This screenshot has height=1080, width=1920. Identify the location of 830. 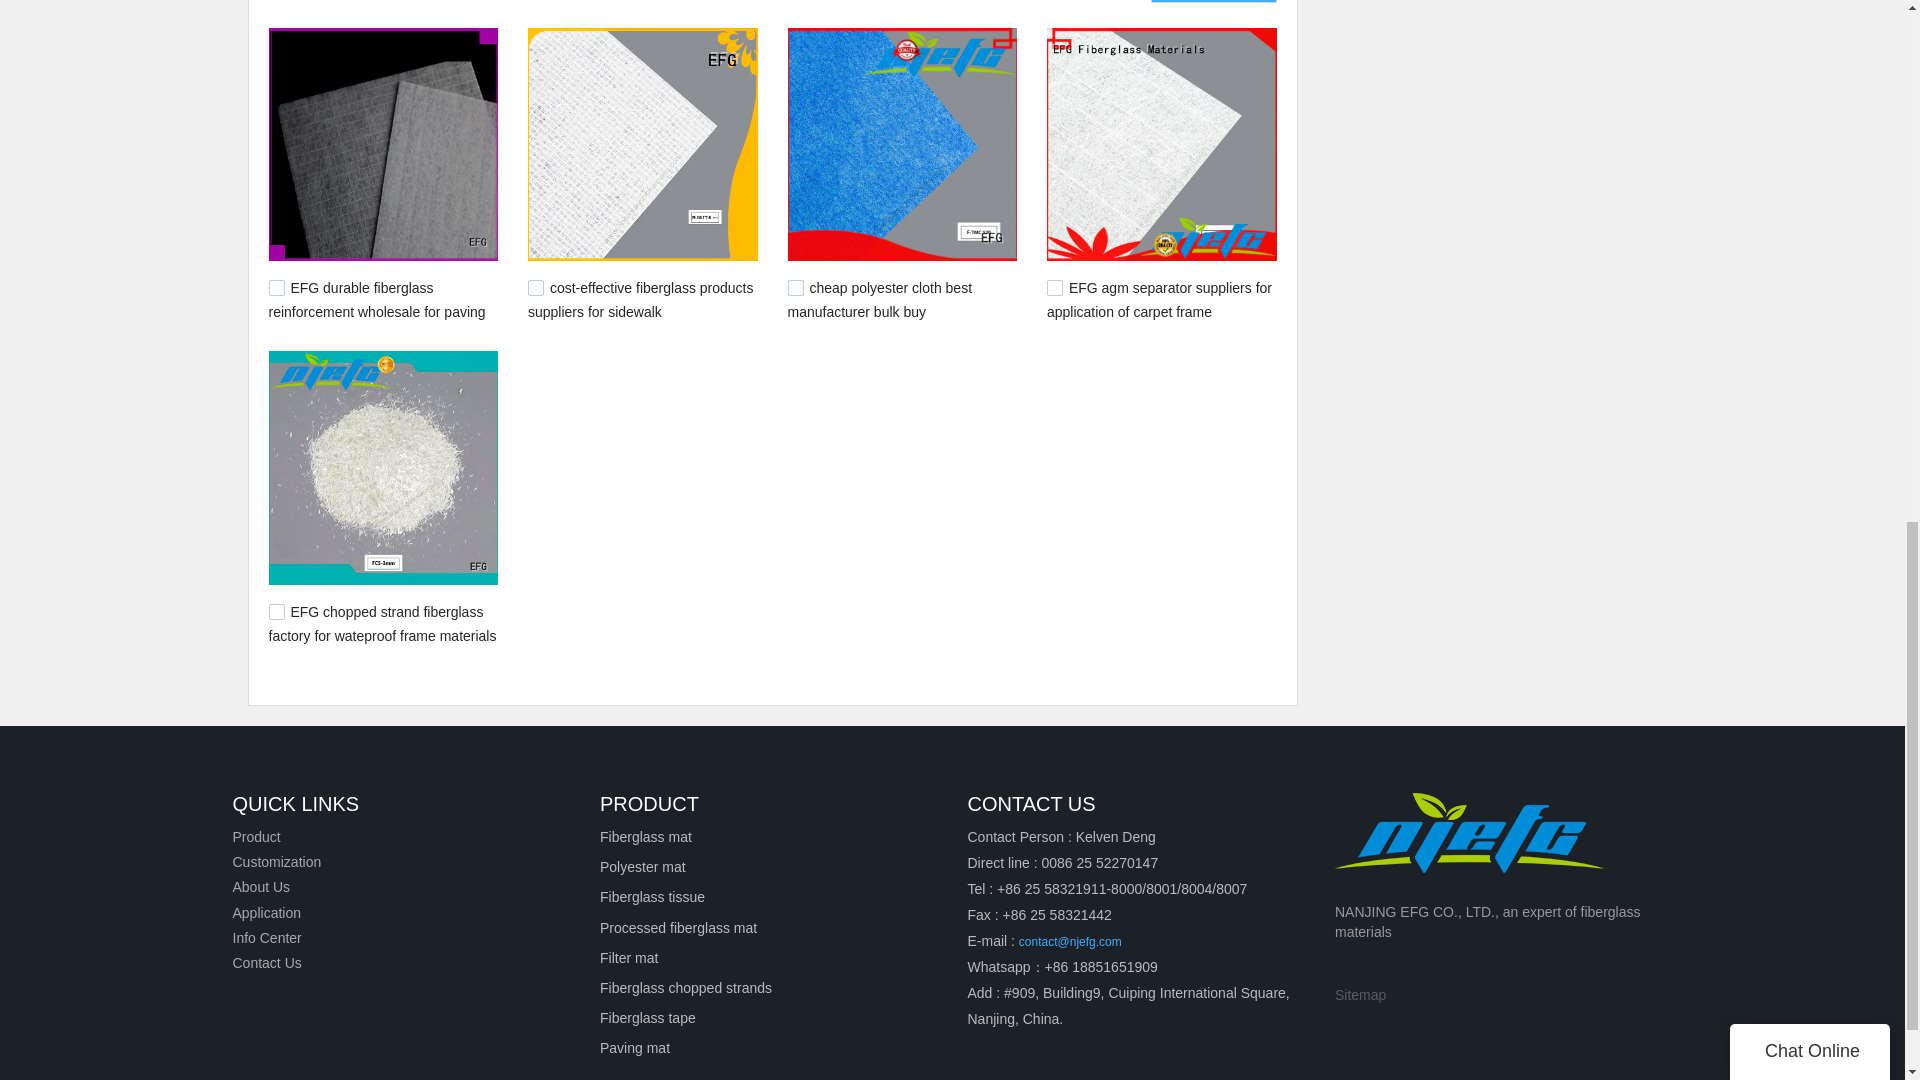
(1054, 287).